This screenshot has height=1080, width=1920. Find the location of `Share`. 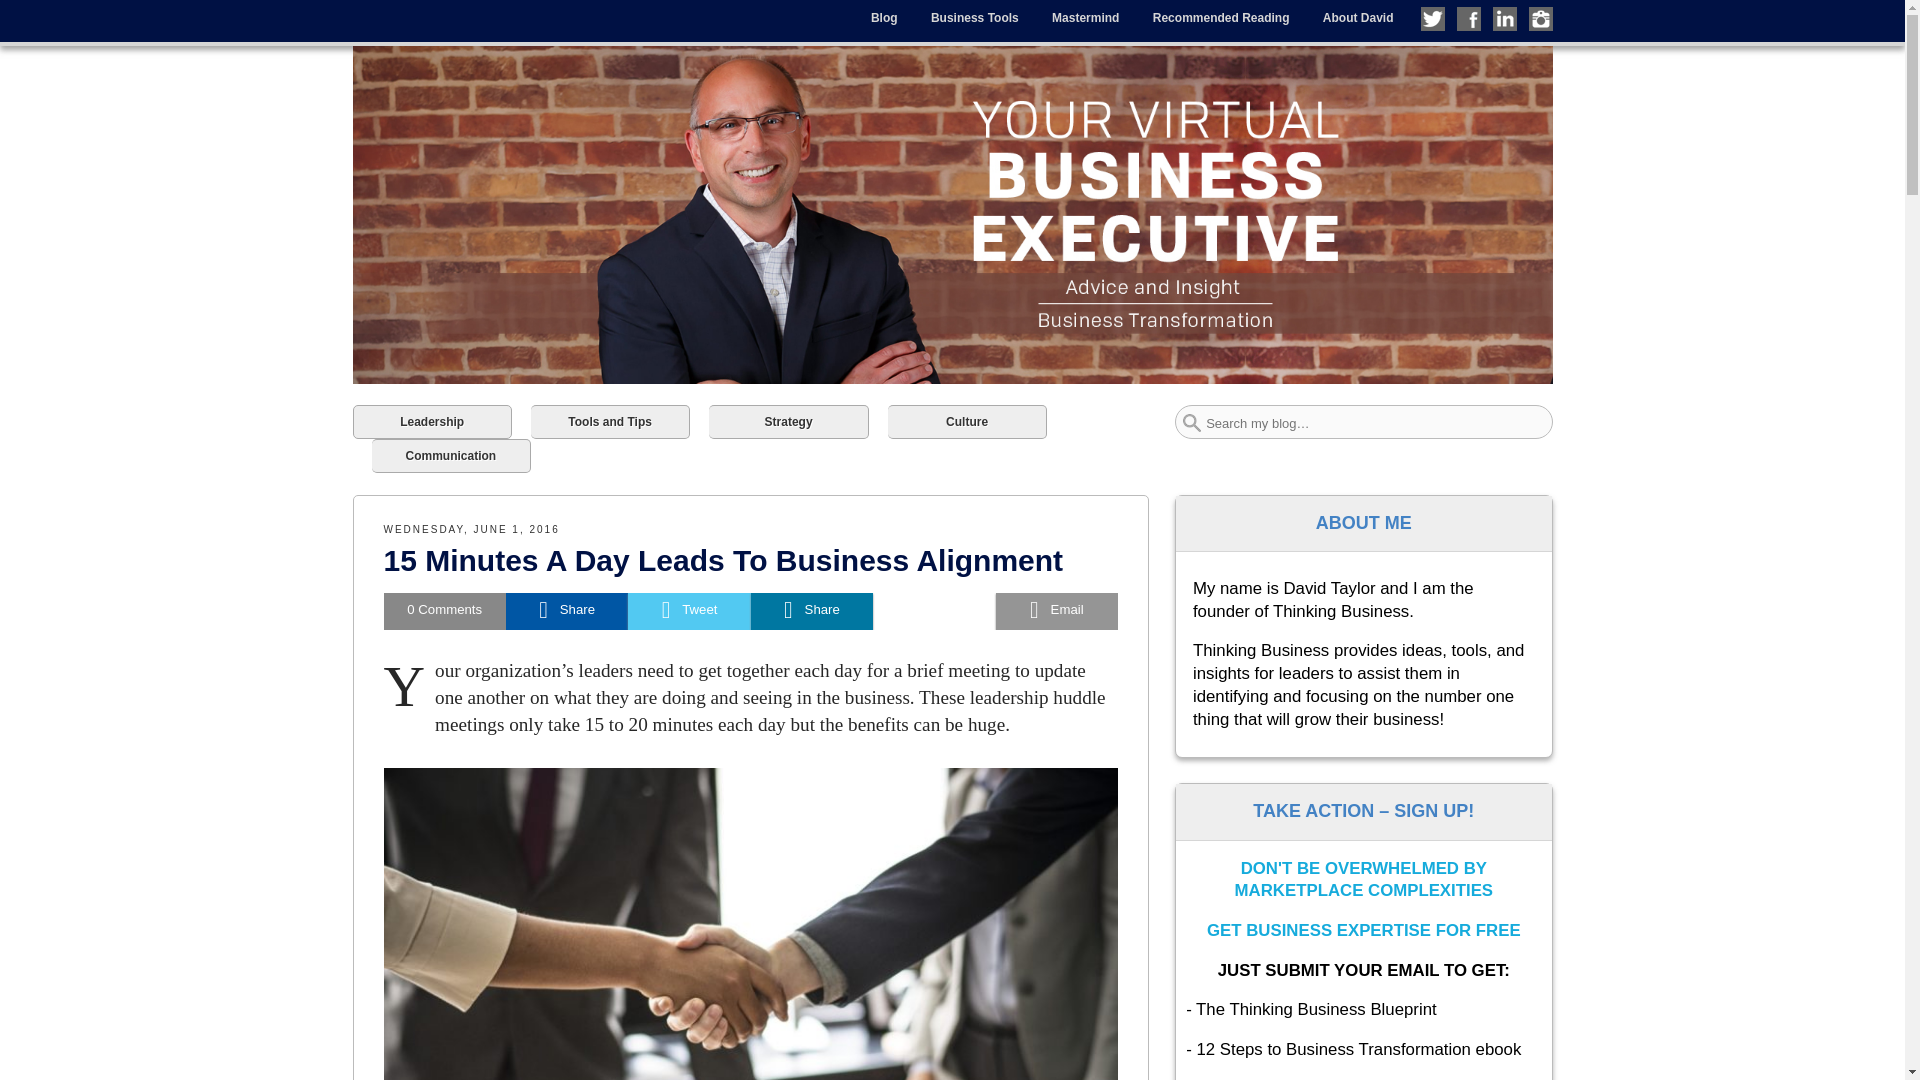

Share is located at coordinates (812, 610).